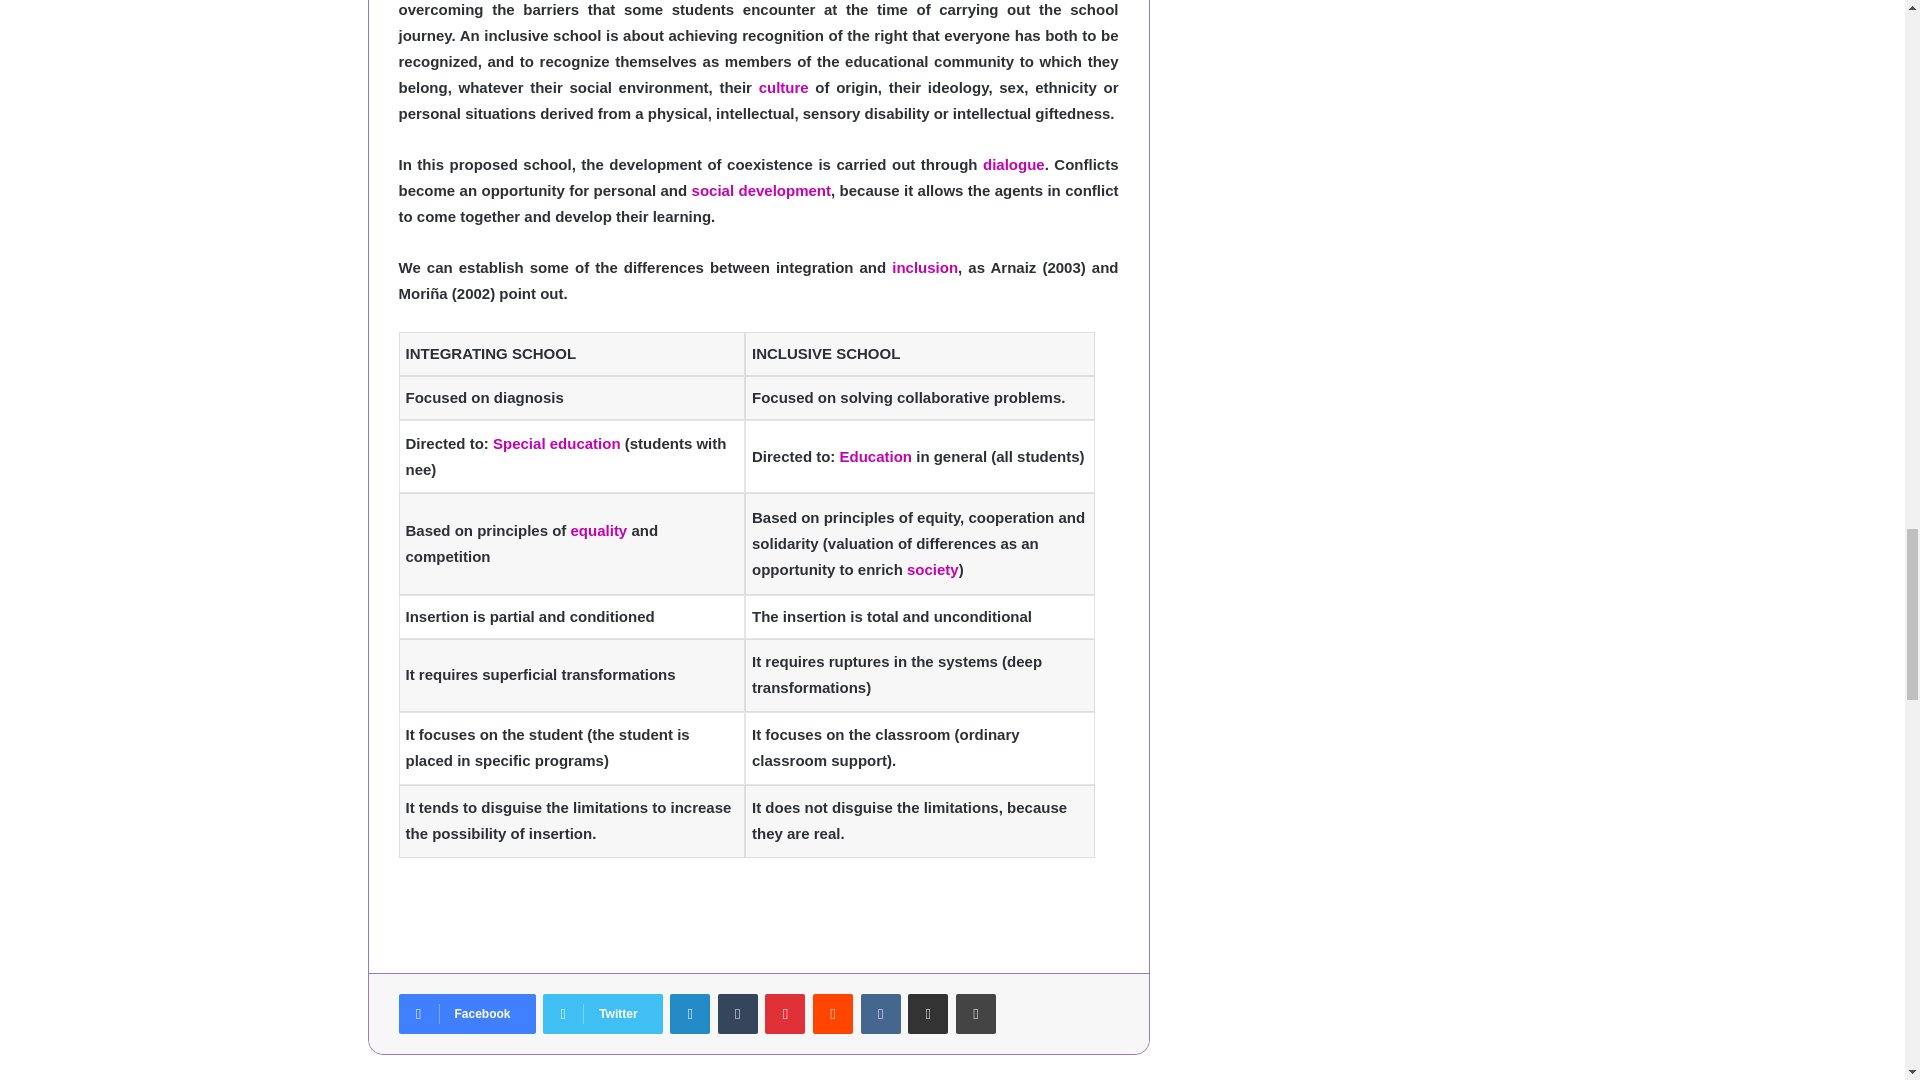  Describe the element at coordinates (925, 268) in the screenshot. I see `inclusion` at that location.